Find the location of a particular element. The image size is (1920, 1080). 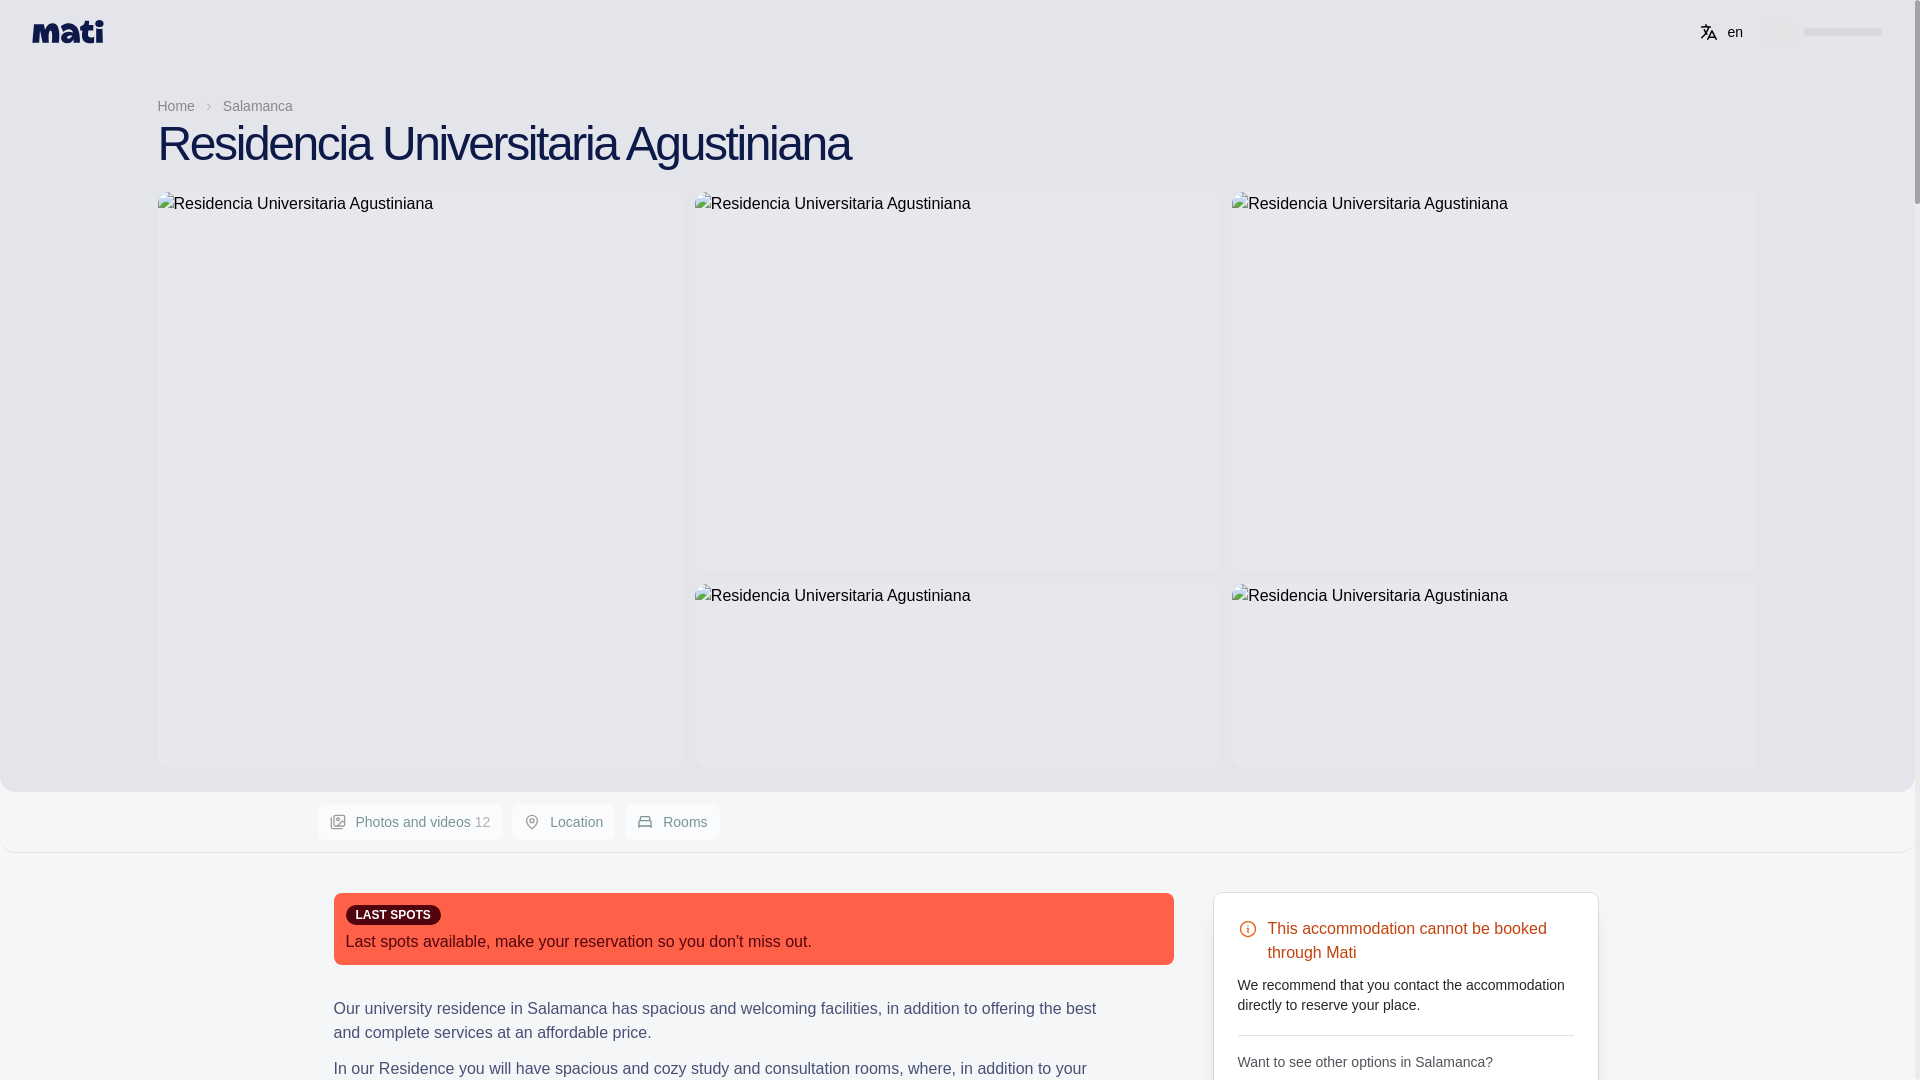

Location is located at coordinates (1721, 32).